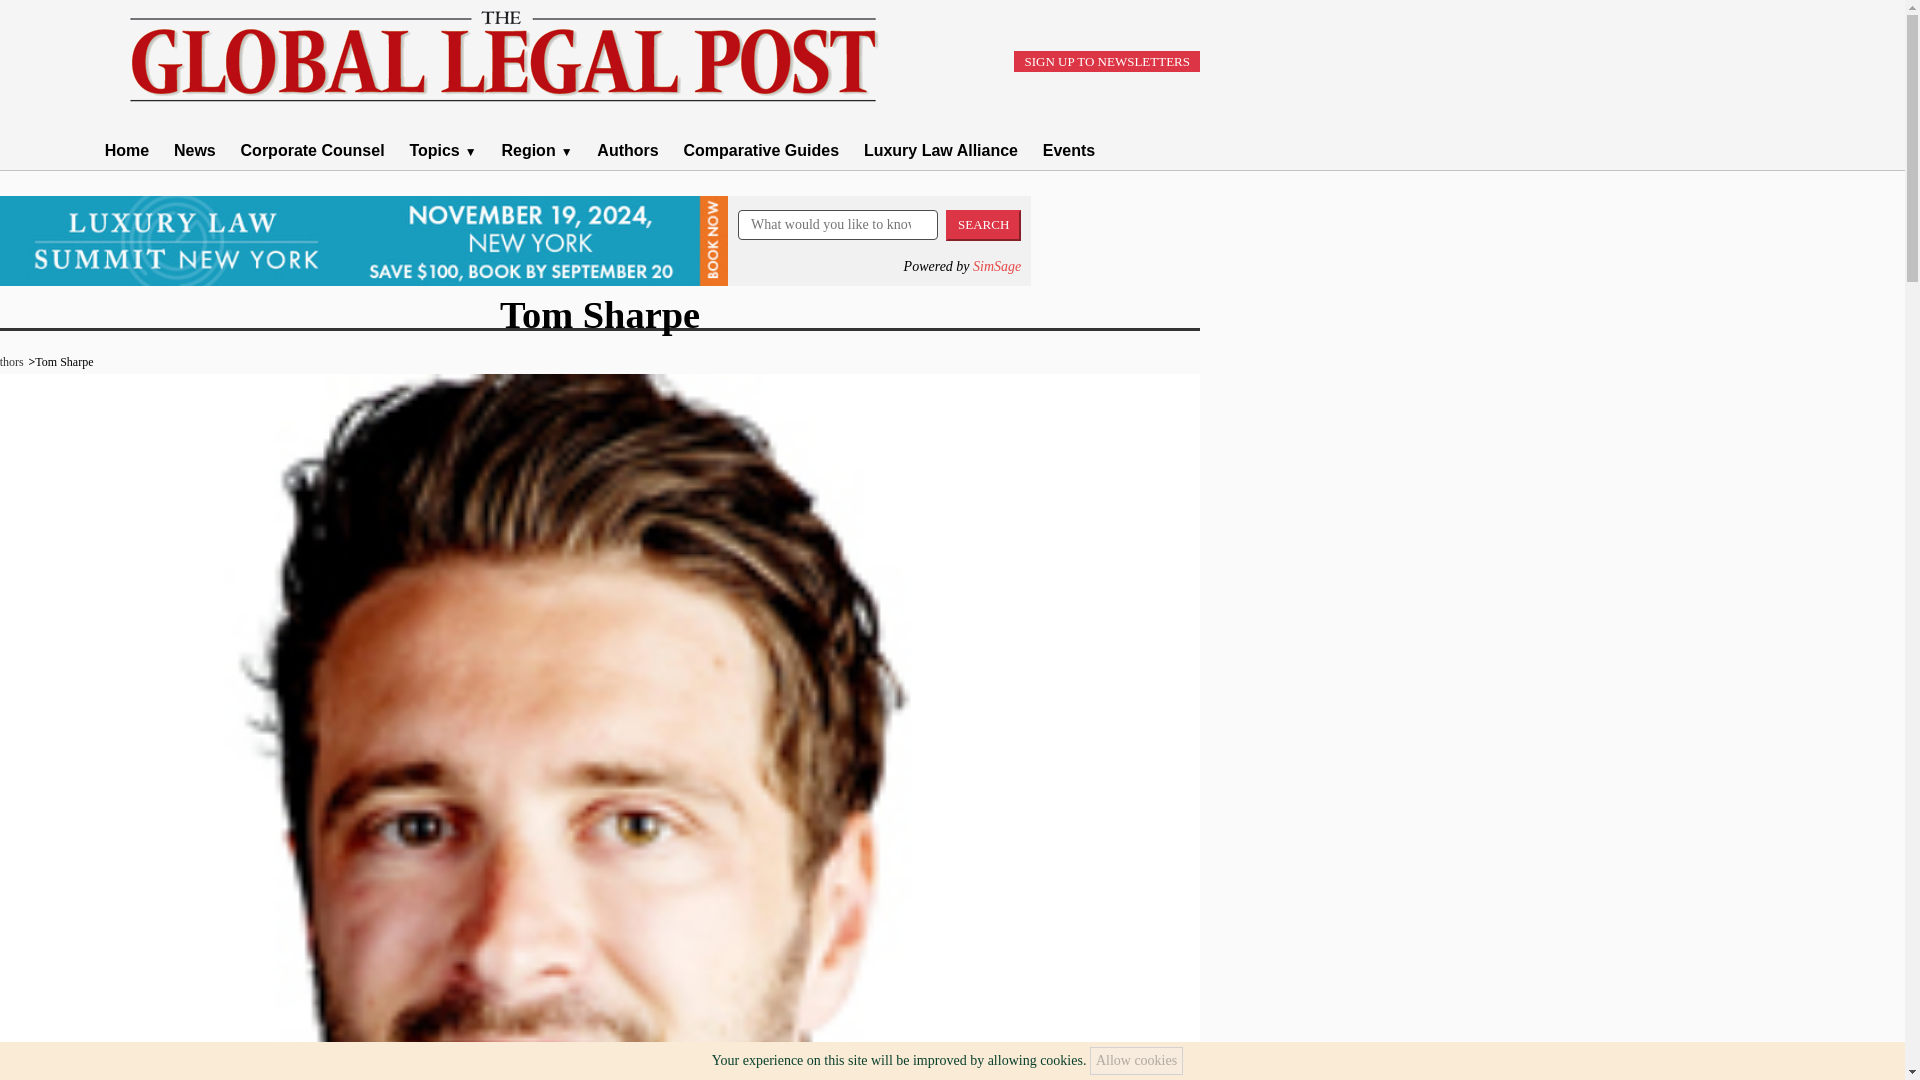 Image resolution: width=1920 pixels, height=1080 pixels. I want to click on Topics, so click(442, 150).